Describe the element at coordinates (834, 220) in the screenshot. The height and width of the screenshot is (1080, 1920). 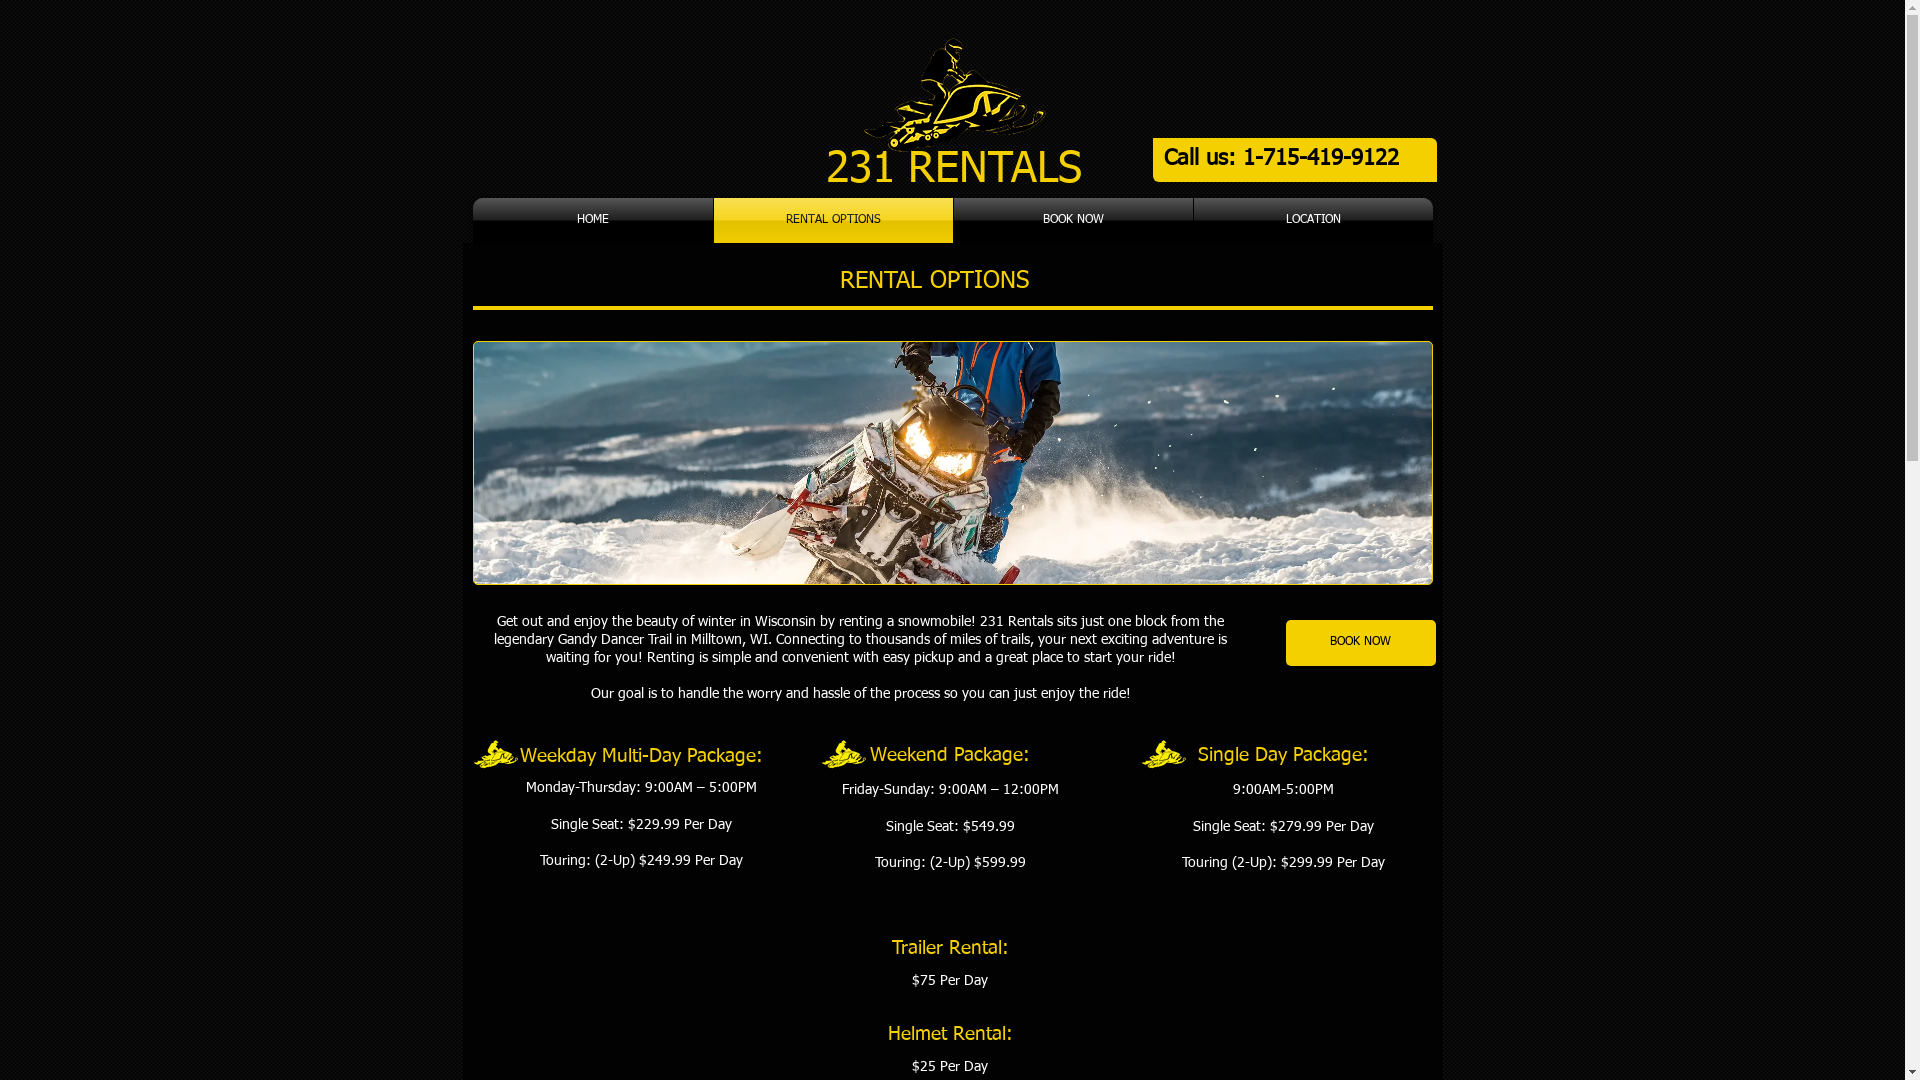
I see `RENTAL OPTIONS` at that location.